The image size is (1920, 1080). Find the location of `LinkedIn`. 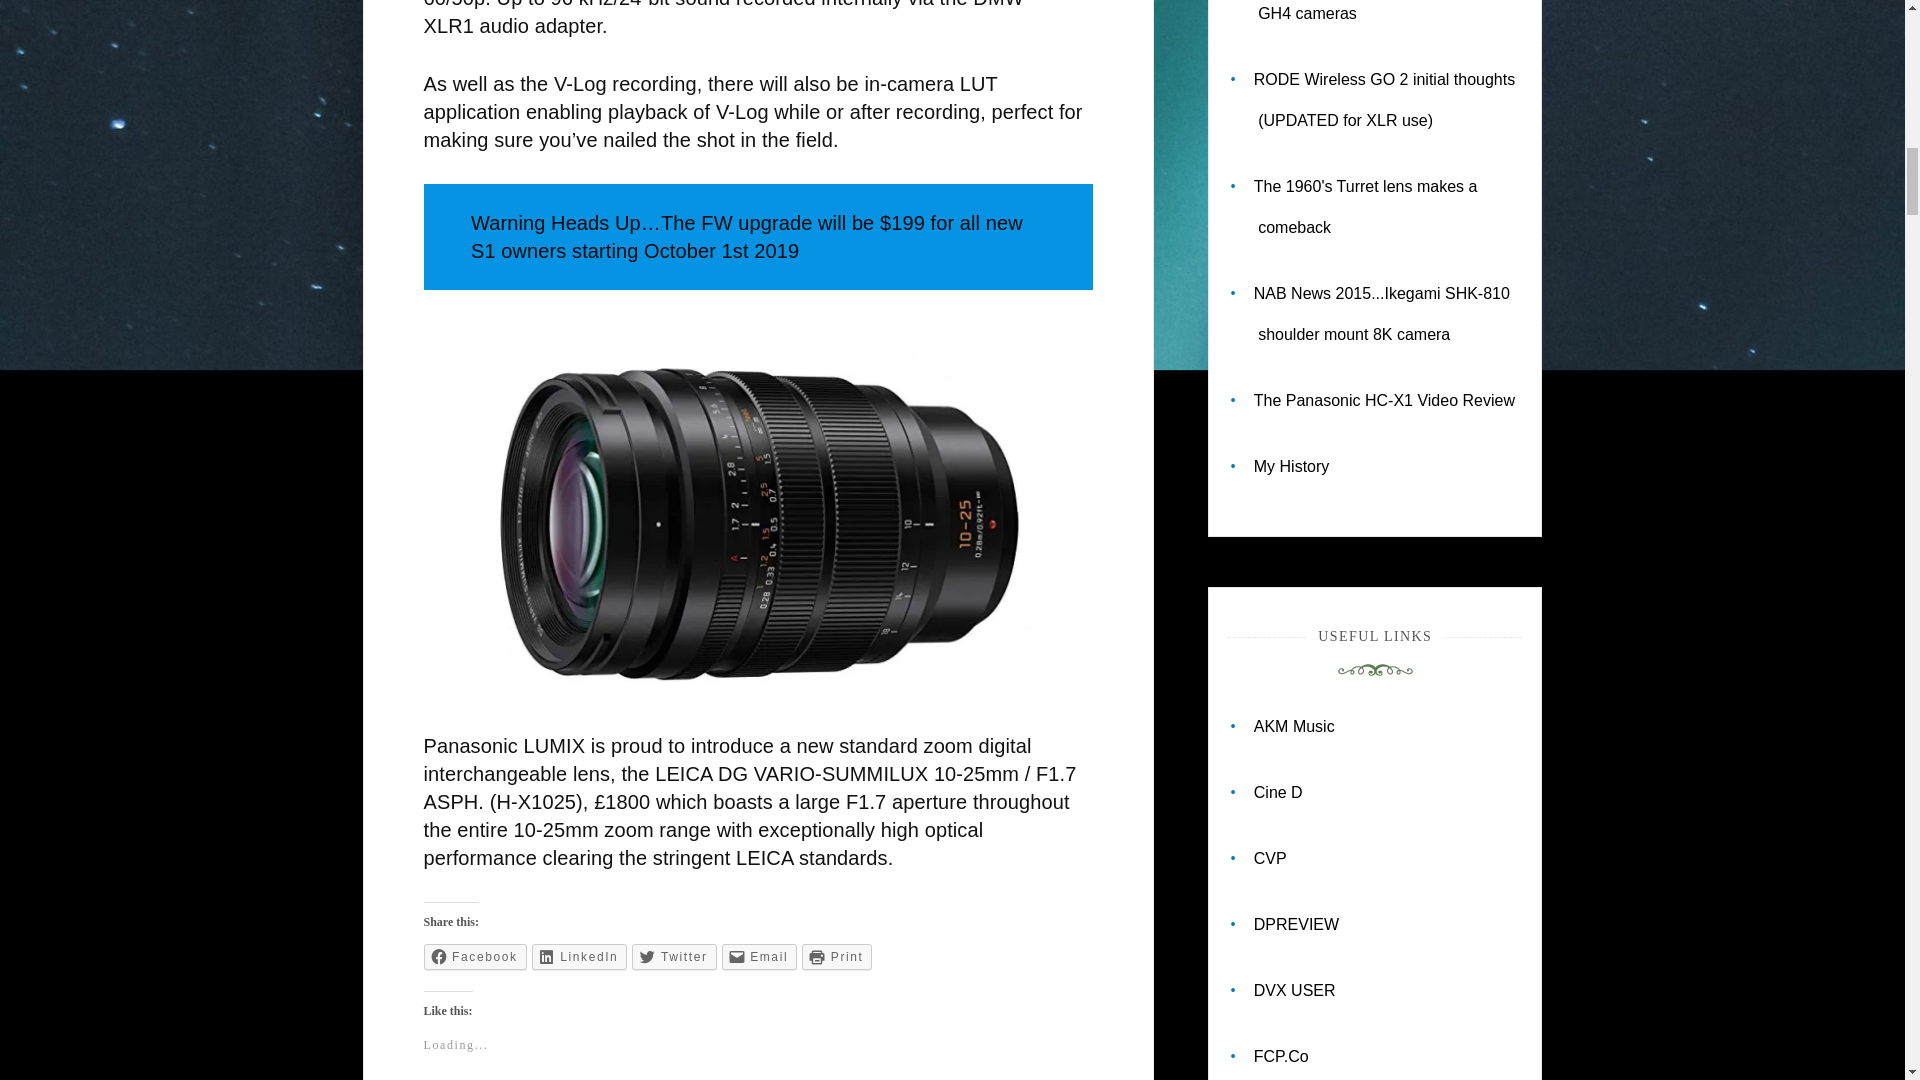

LinkedIn is located at coordinates (579, 956).